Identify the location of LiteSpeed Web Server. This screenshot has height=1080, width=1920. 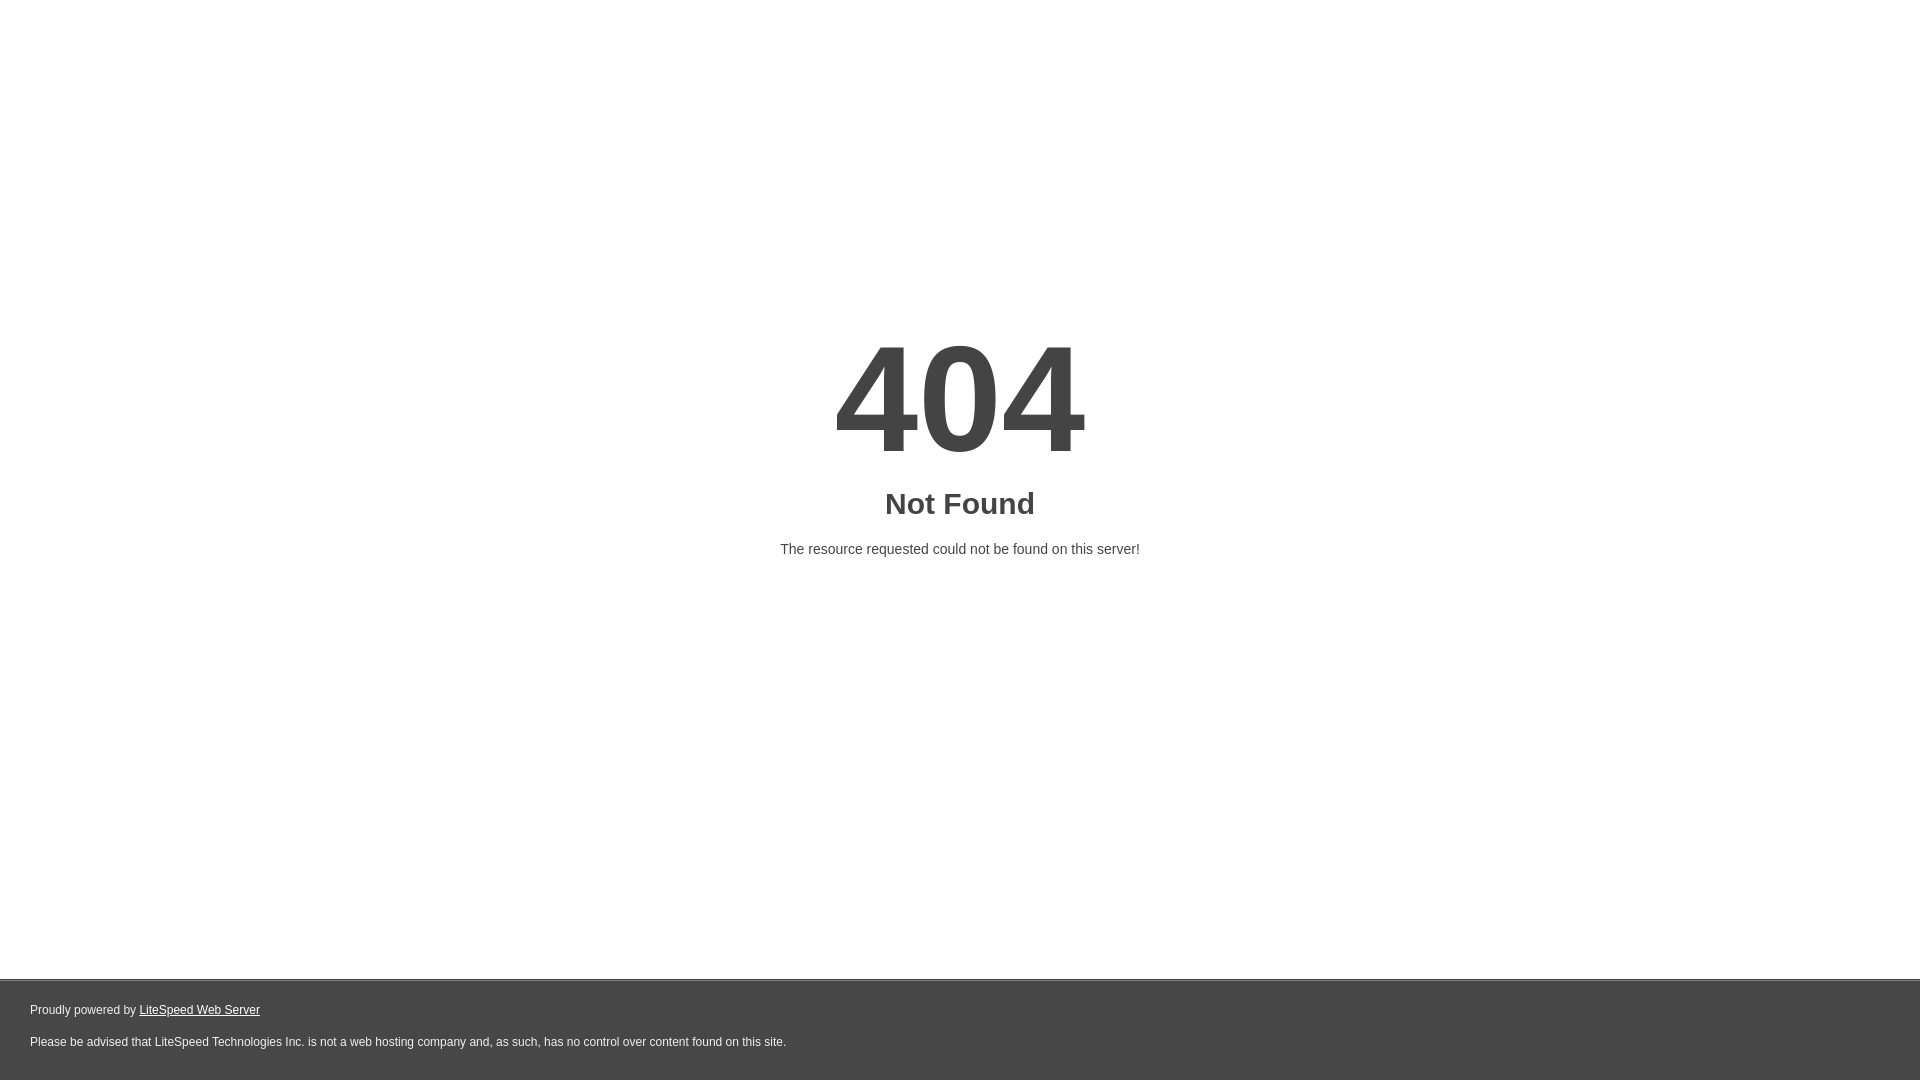
(200, 1010).